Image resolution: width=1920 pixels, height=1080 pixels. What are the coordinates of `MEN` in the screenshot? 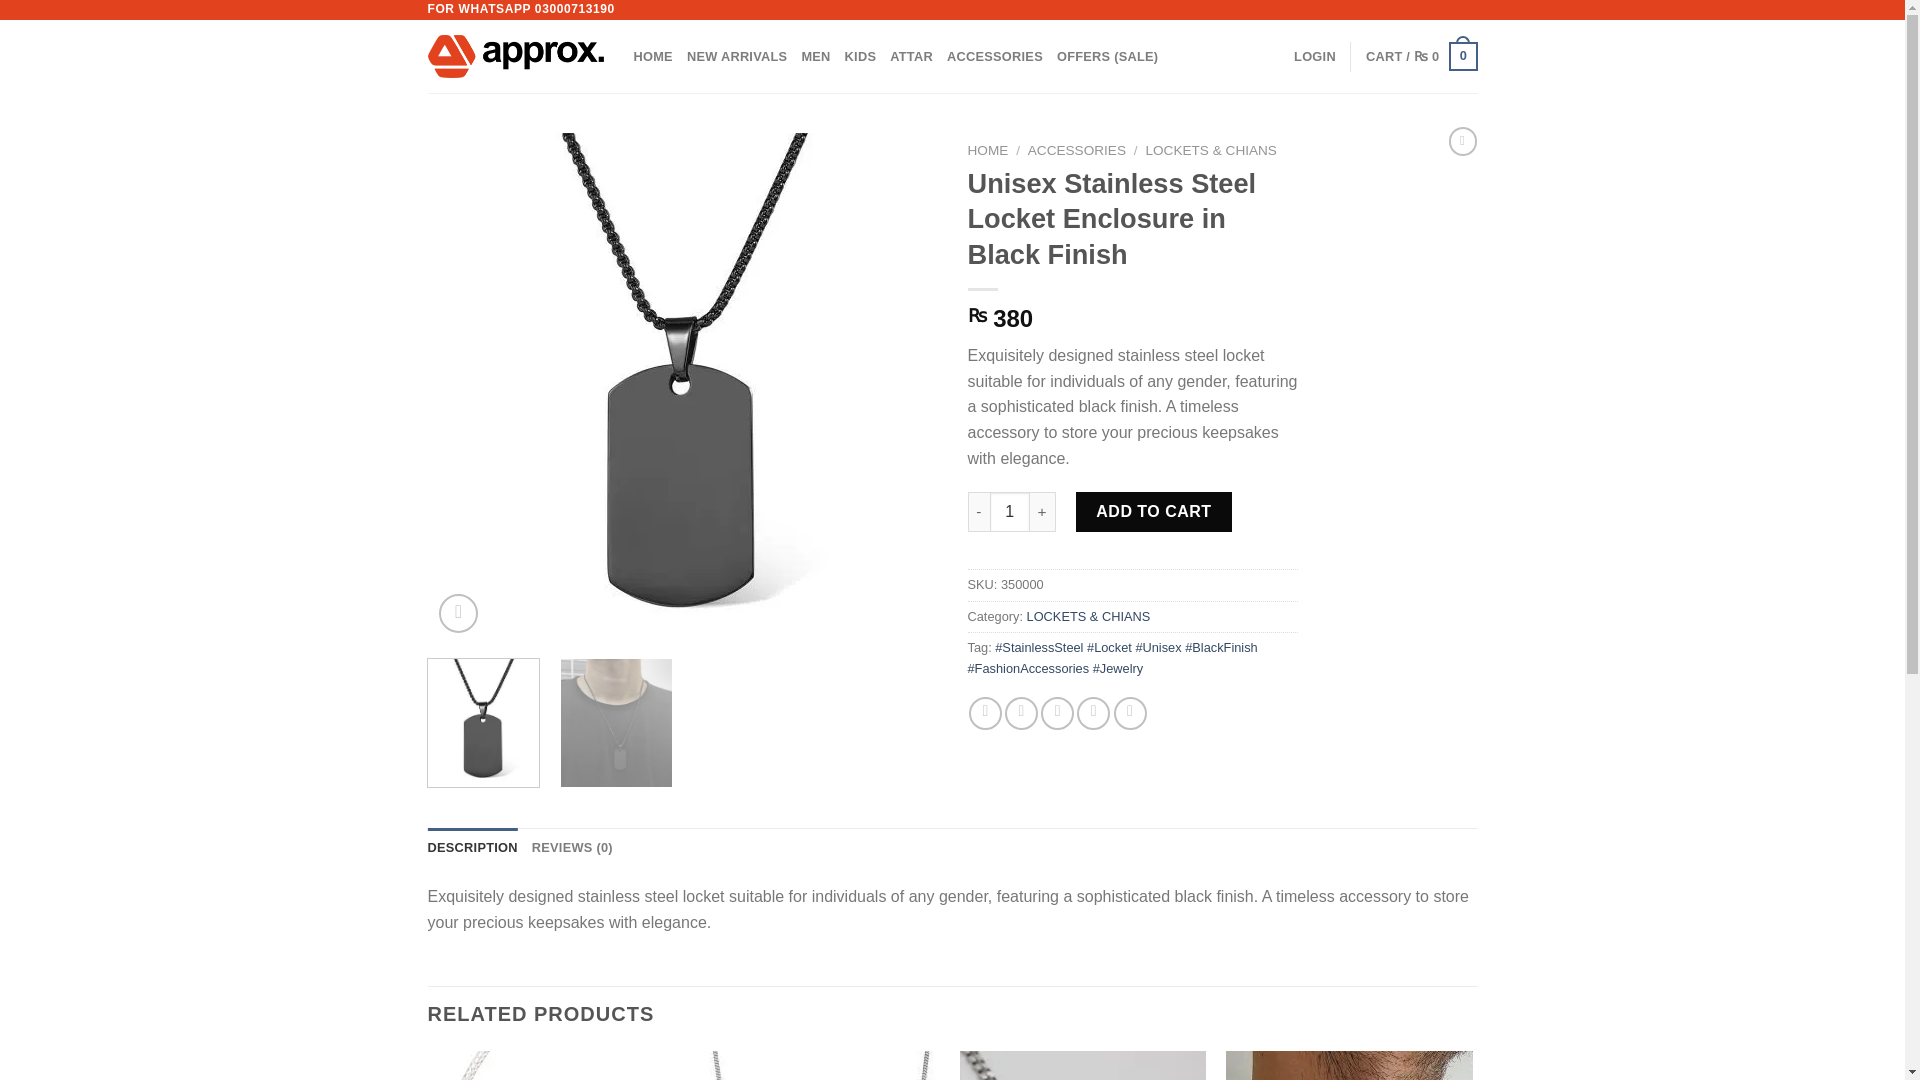 It's located at (814, 56).